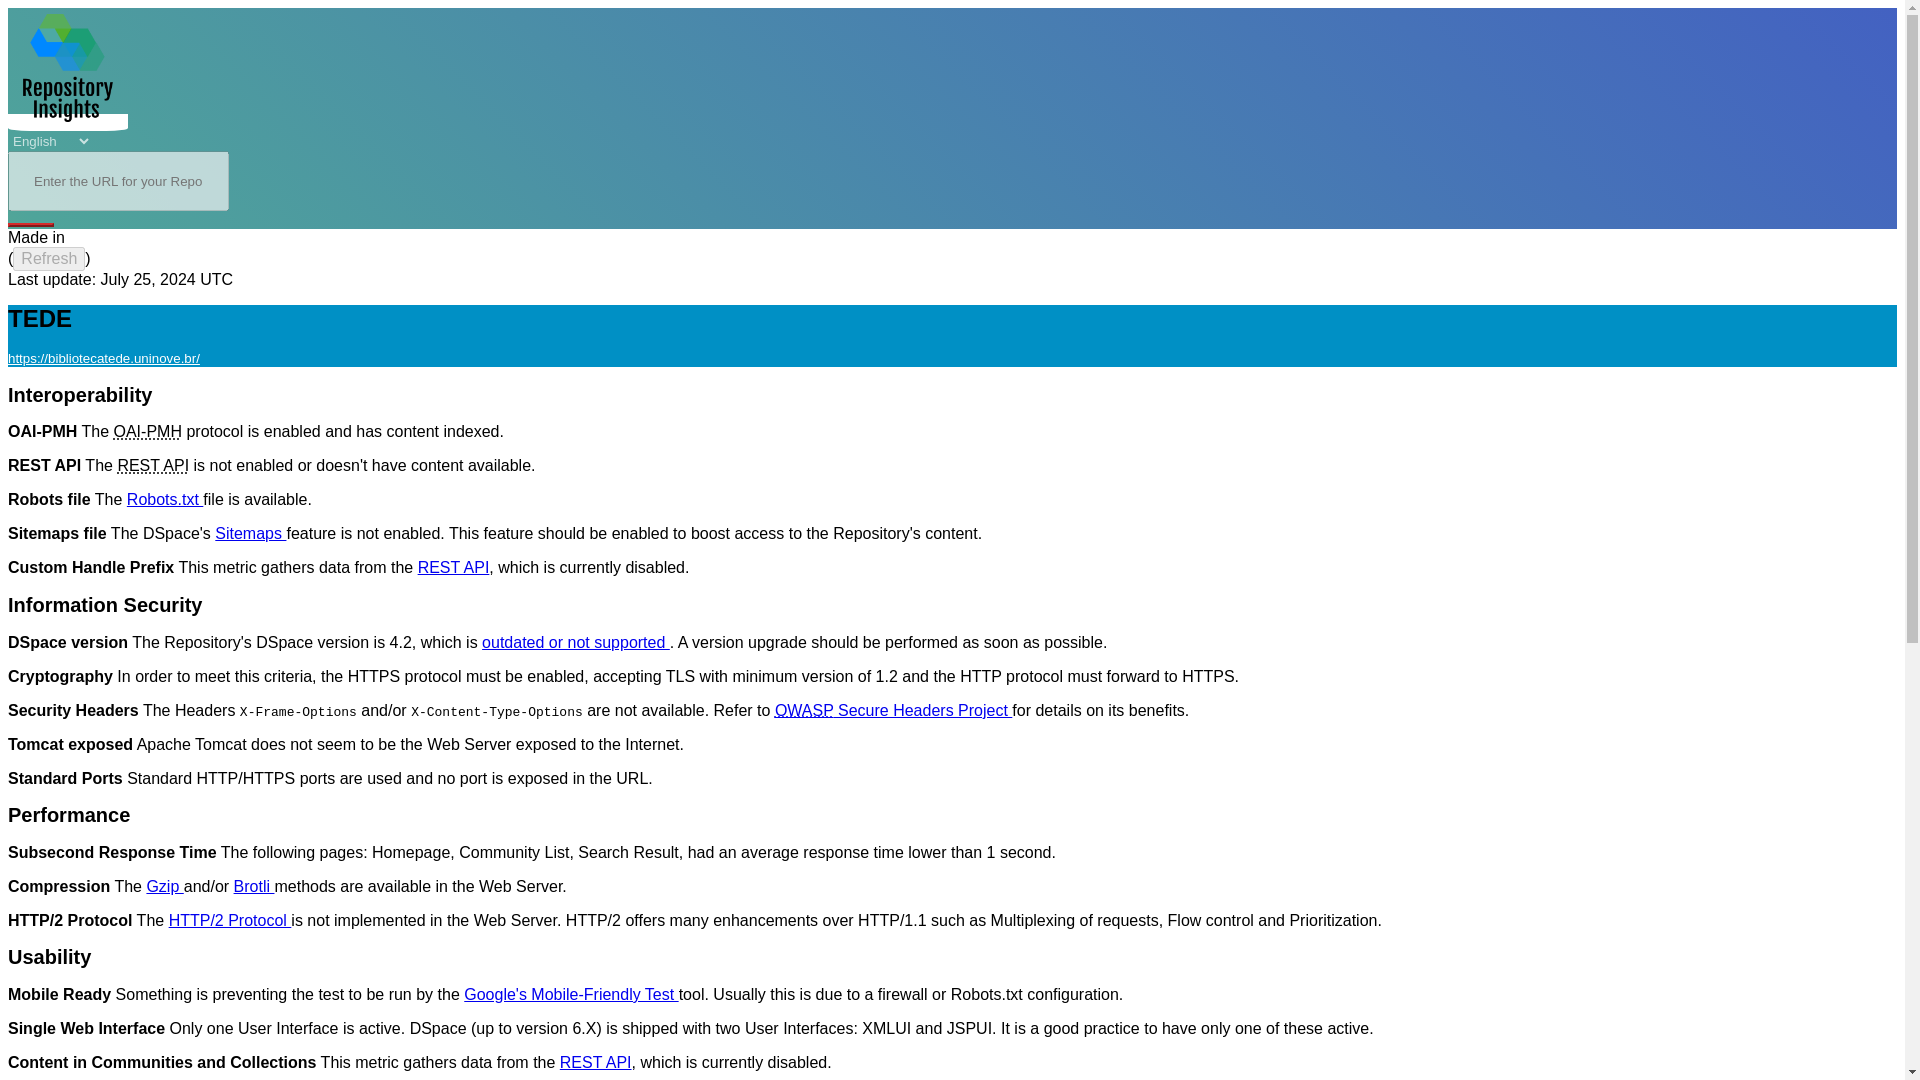 The image size is (1920, 1080). I want to click on Google's Mobile-Friendly Test, so click(570, 994).